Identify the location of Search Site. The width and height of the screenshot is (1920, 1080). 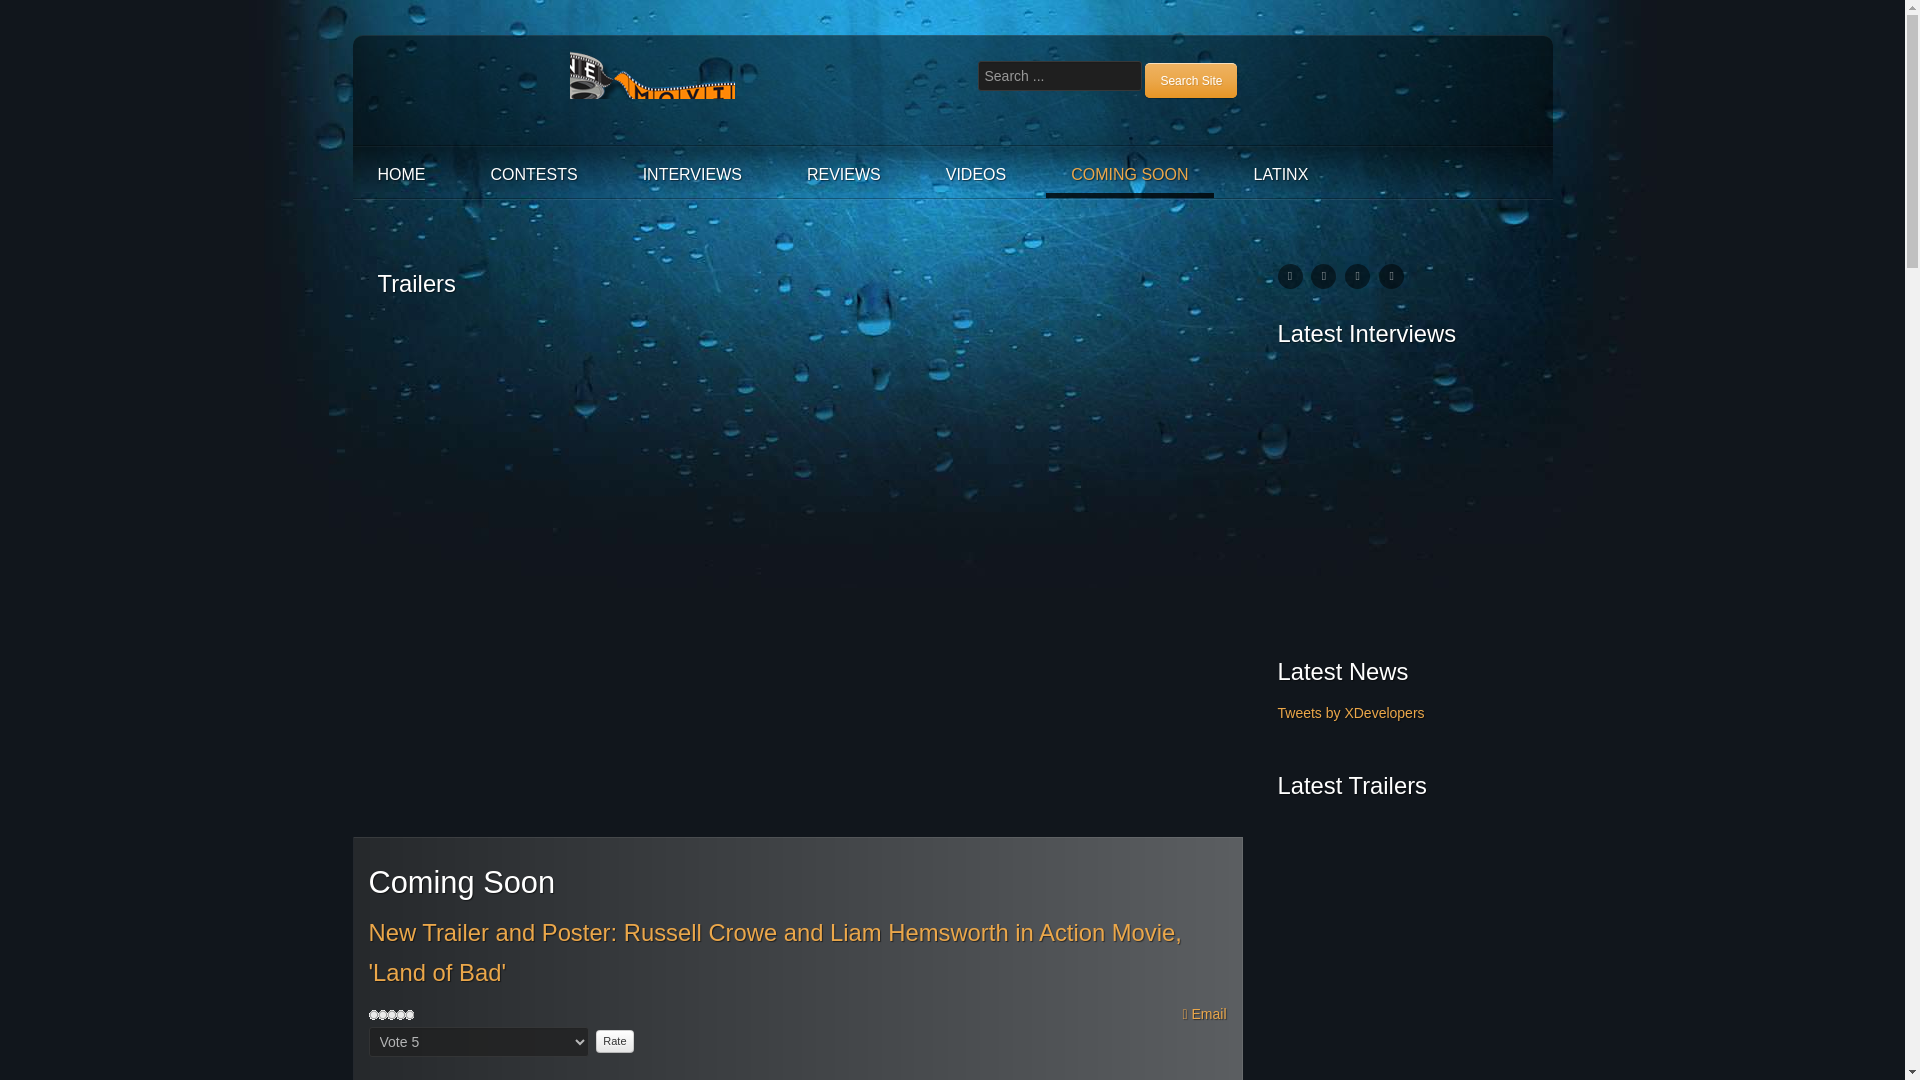
(1190, 80).